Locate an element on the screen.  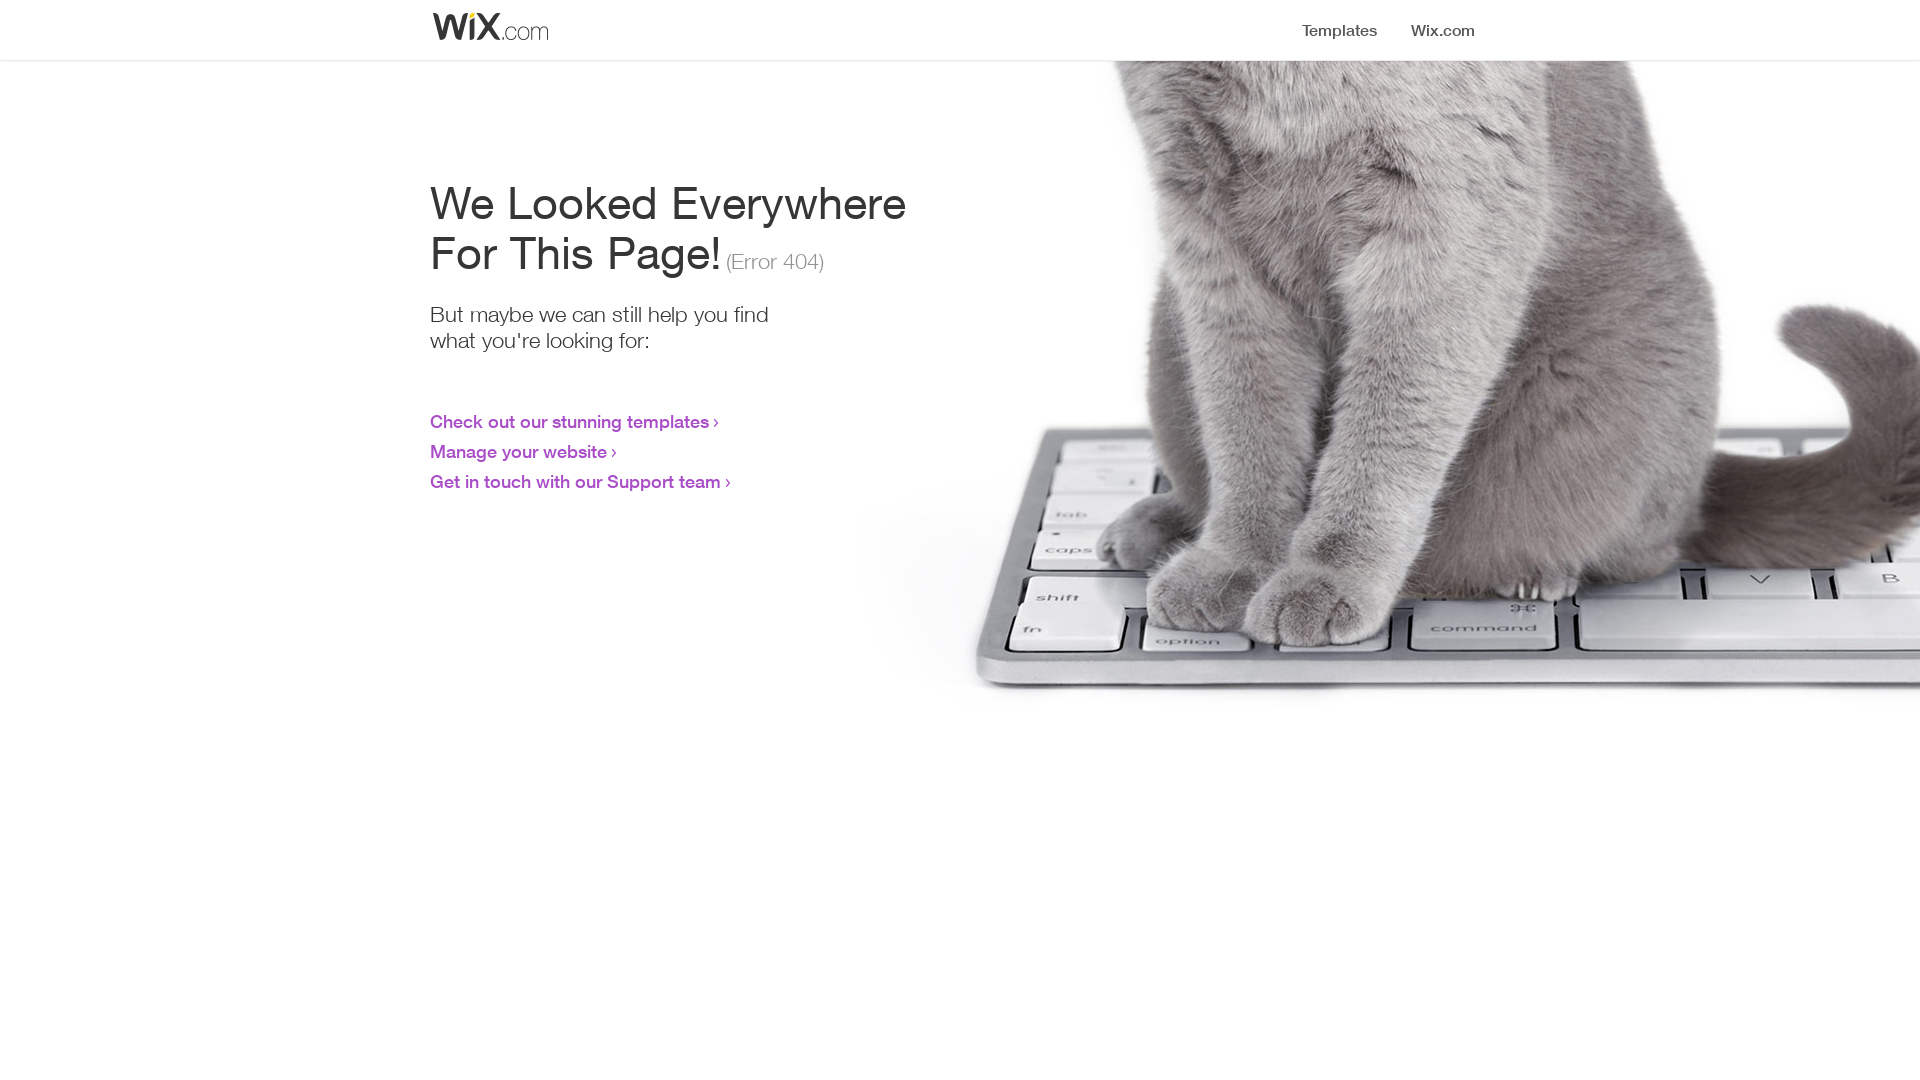
Get in touch with our Support team is located at coordinates (576, 481).